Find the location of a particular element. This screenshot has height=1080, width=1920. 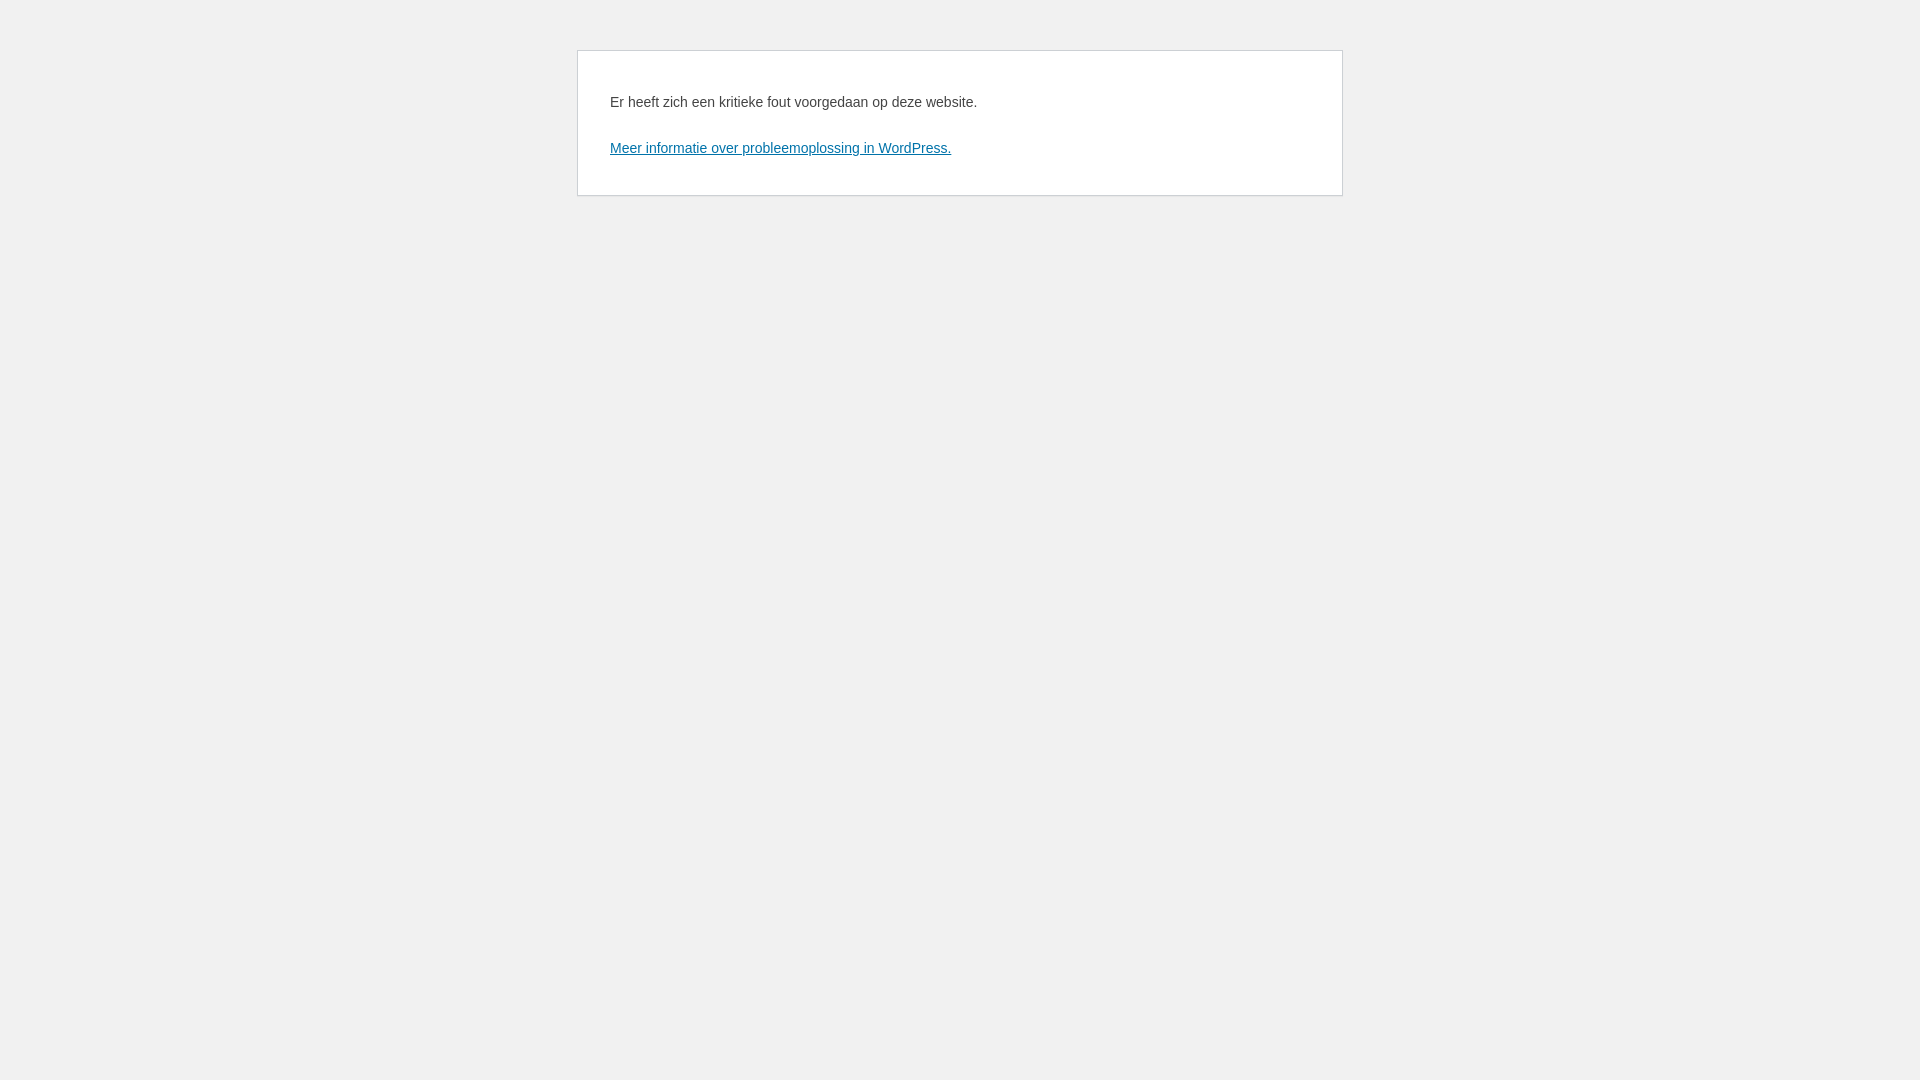

Meer informatie over probleemoplossing in WordPress. is located at coordinates (780, 148).